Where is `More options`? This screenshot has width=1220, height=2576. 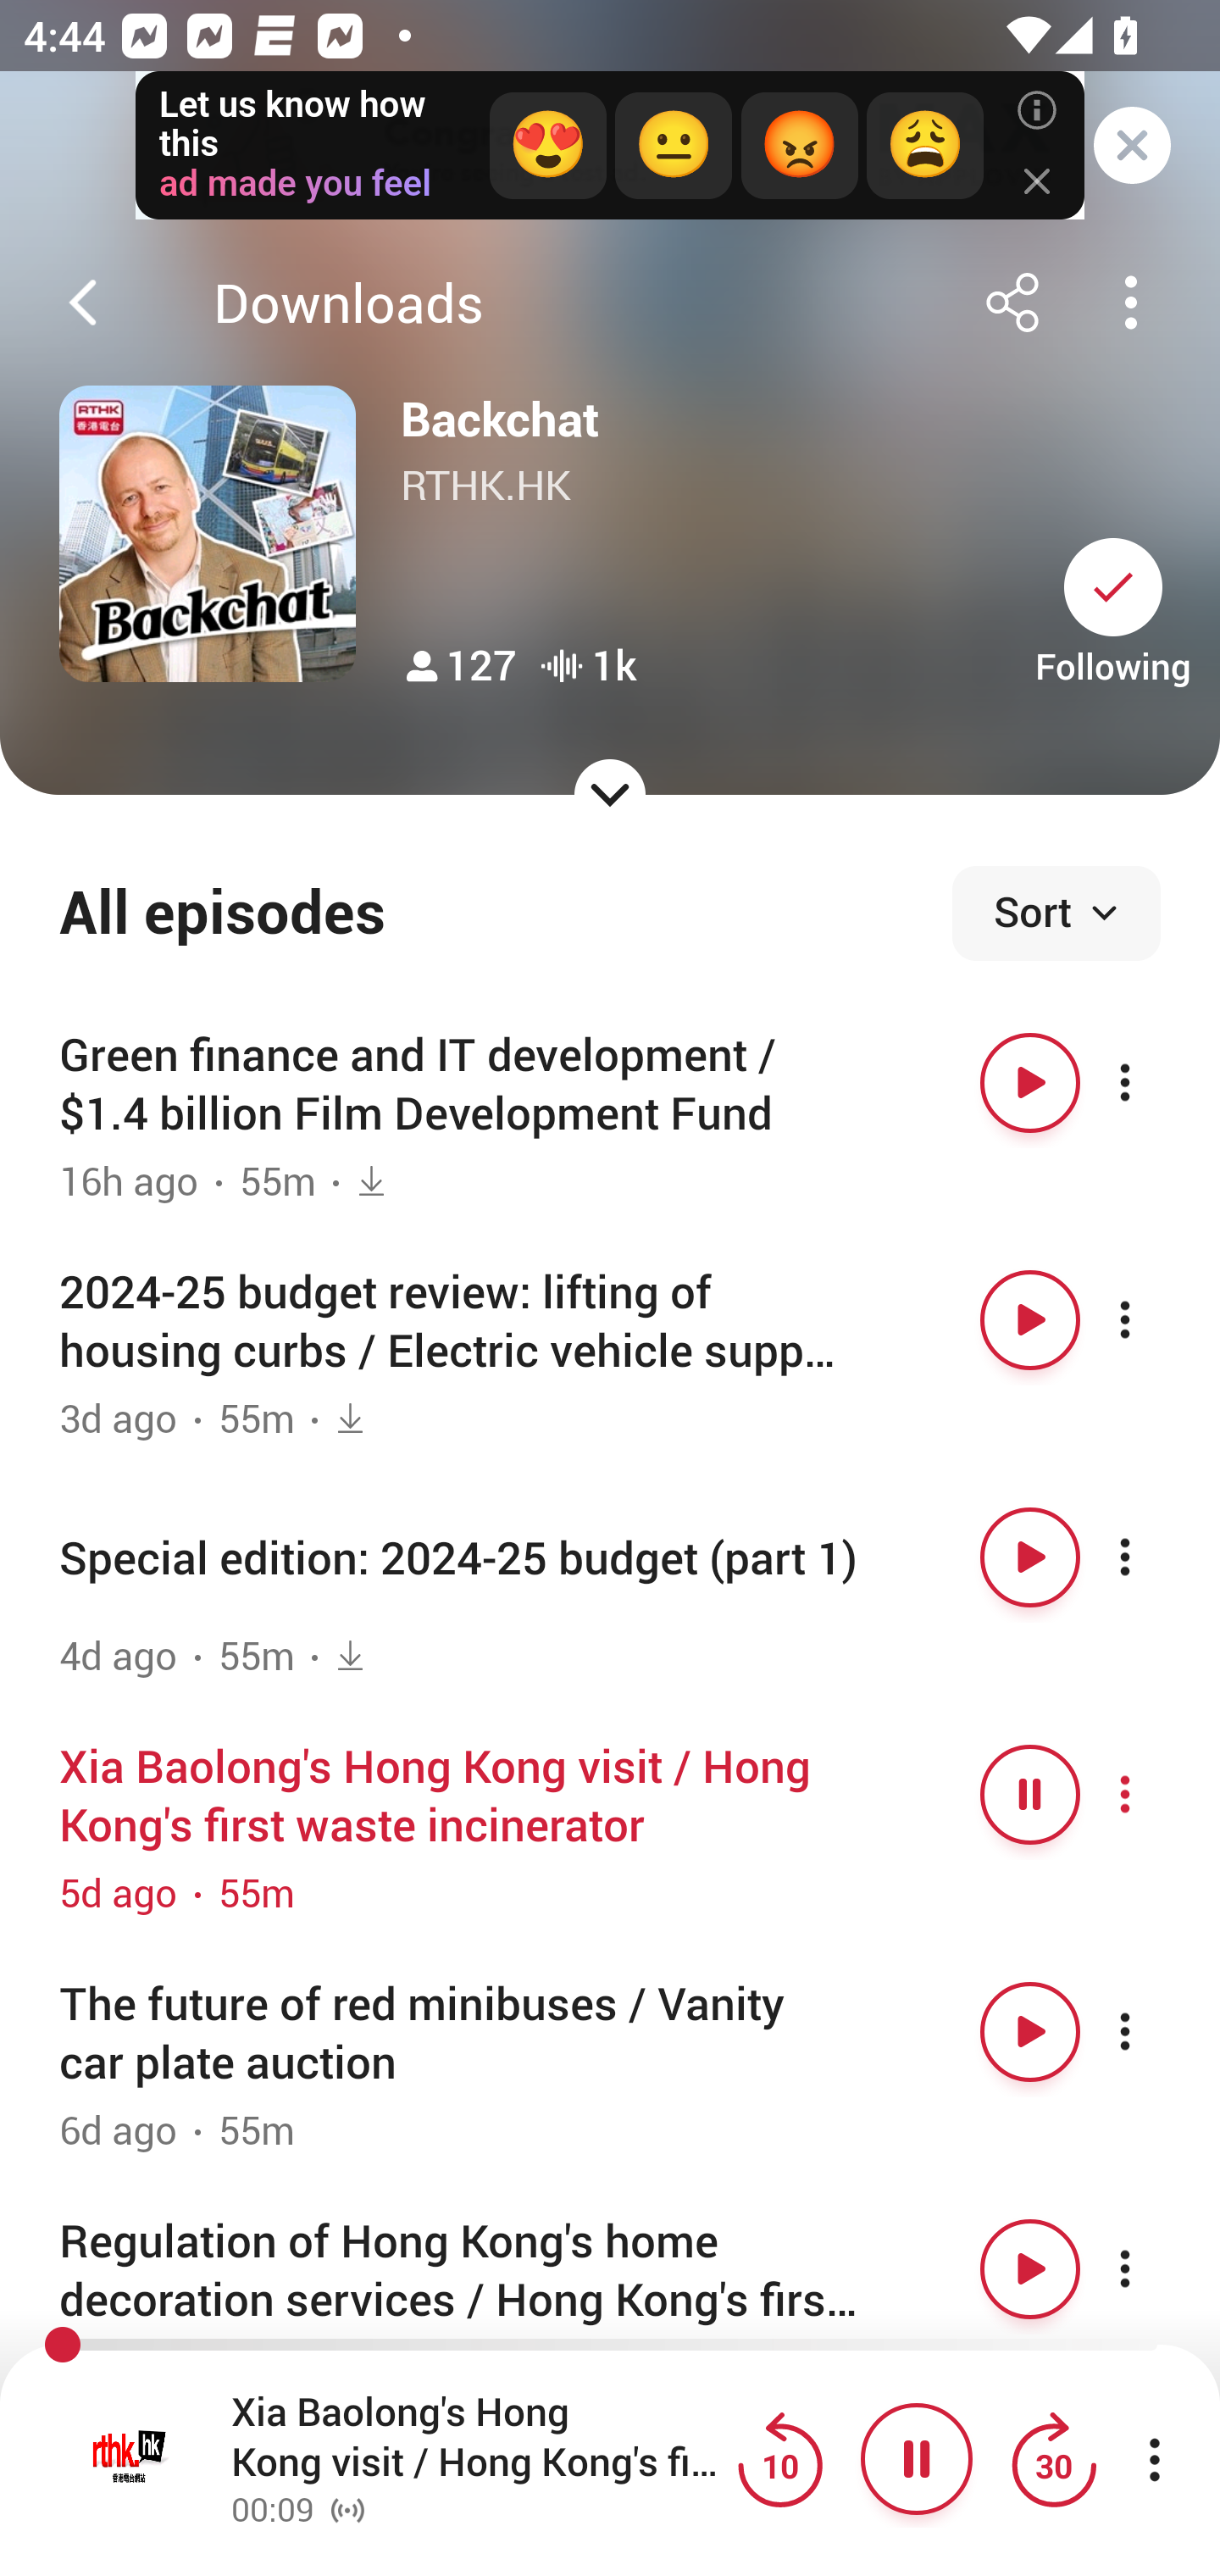
More options is located at coordinates (1154, 2030).